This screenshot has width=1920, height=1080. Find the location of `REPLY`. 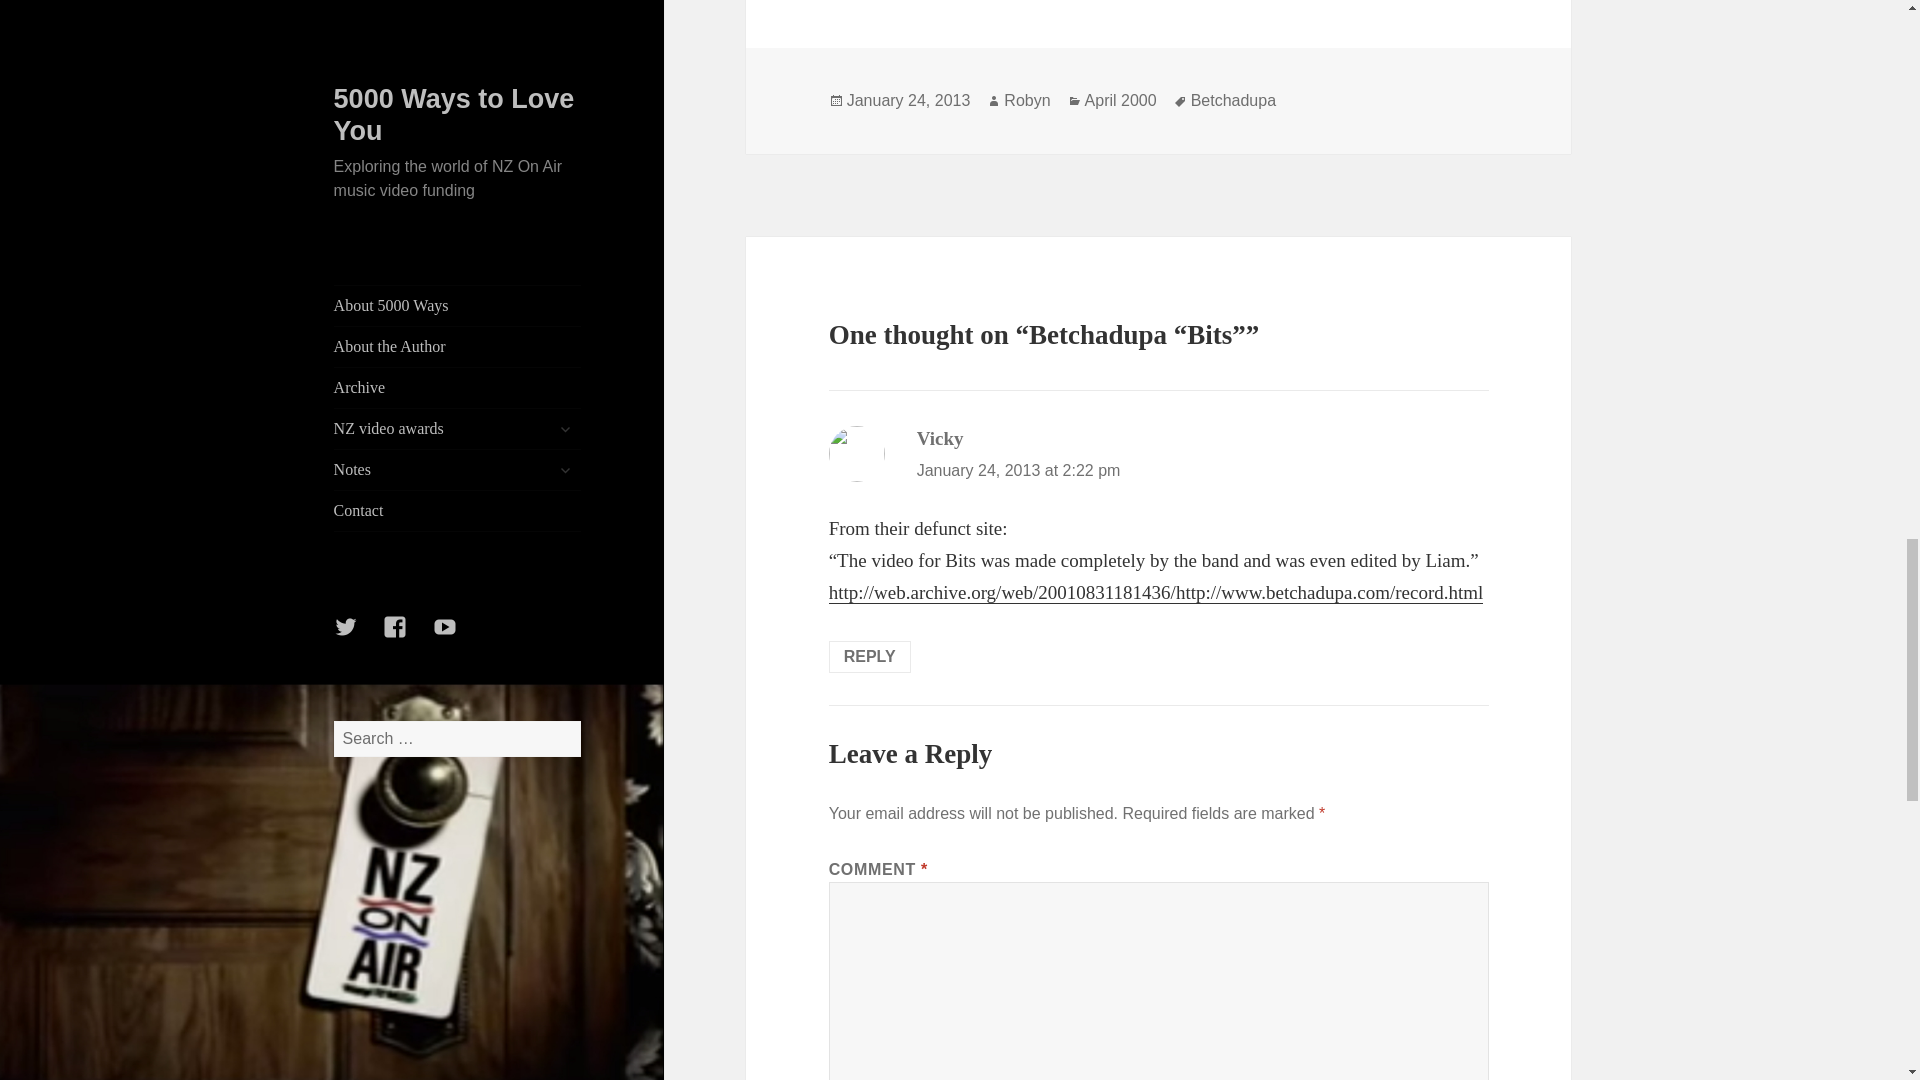

REPLY is located at coordinates (870, 656).